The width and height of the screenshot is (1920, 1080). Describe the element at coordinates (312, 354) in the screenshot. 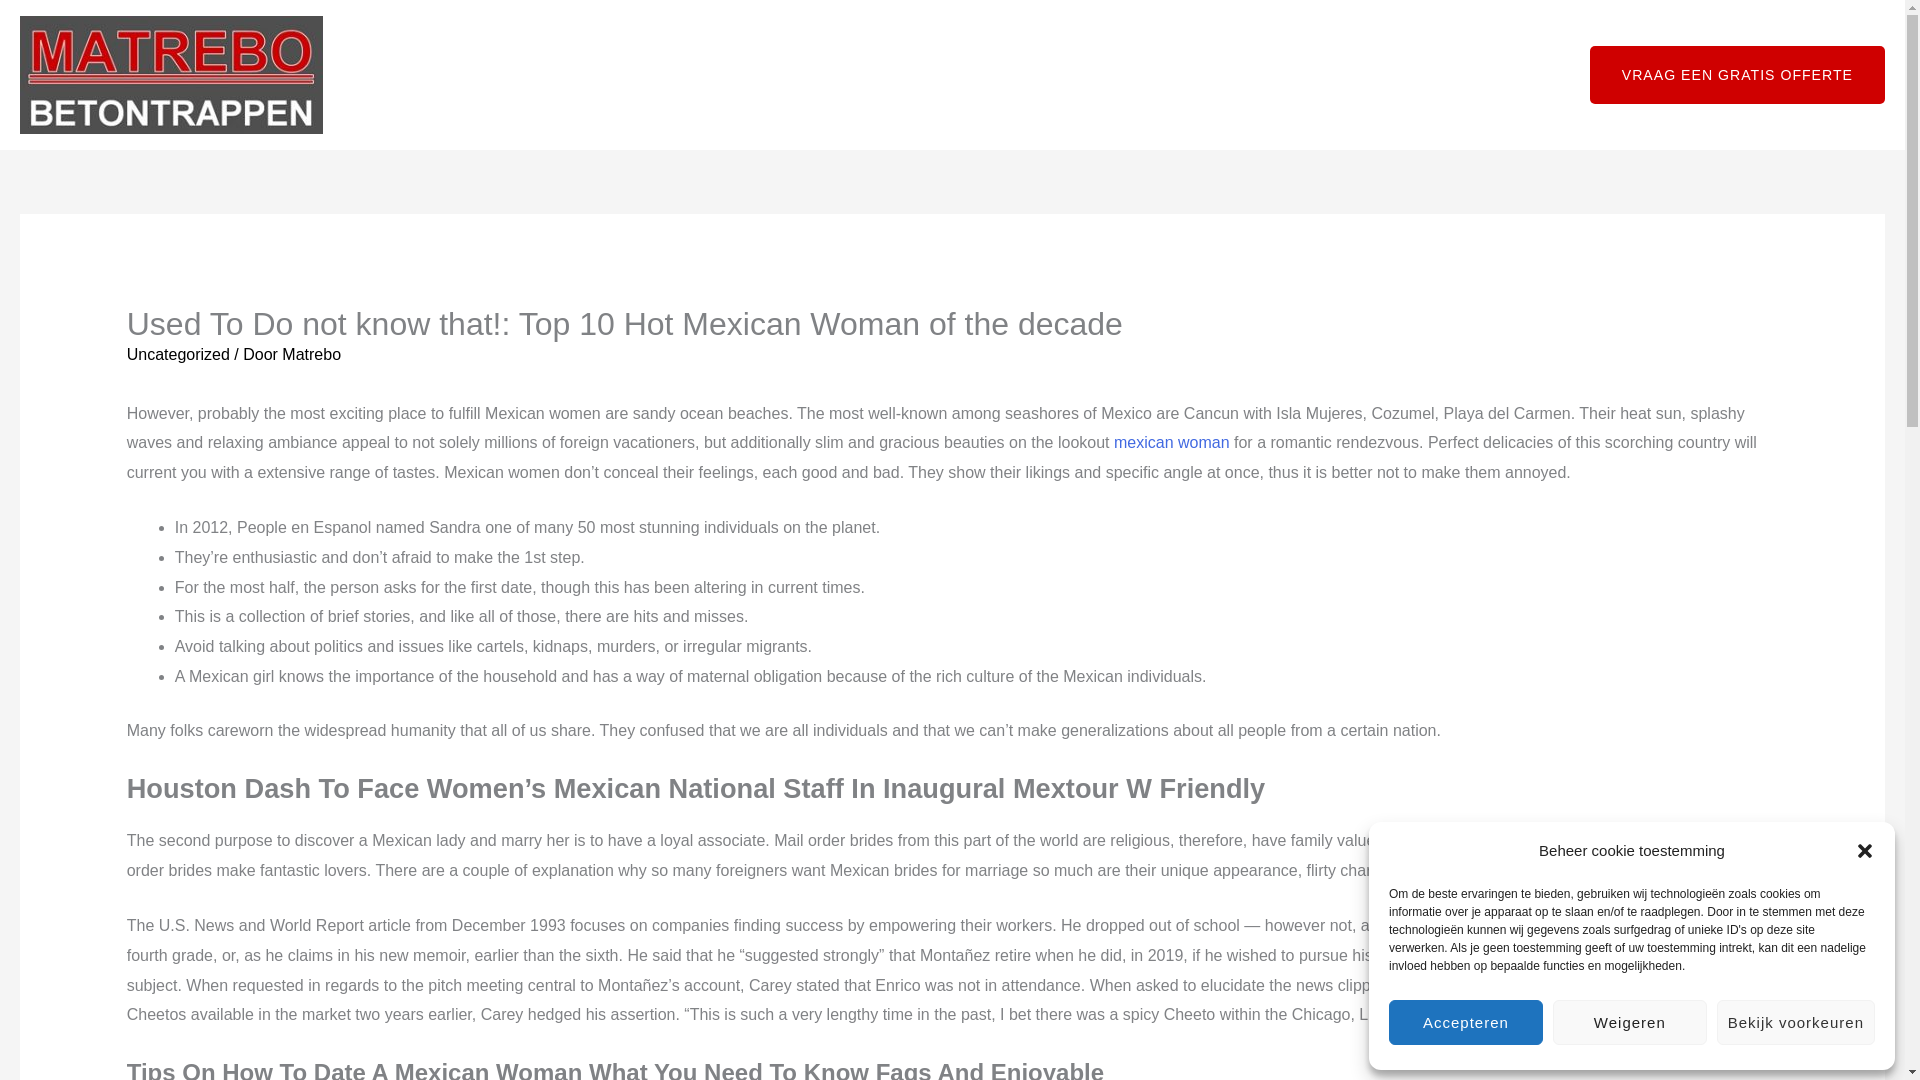

I see `Alle posts weergeven van Matrebo` at that location.